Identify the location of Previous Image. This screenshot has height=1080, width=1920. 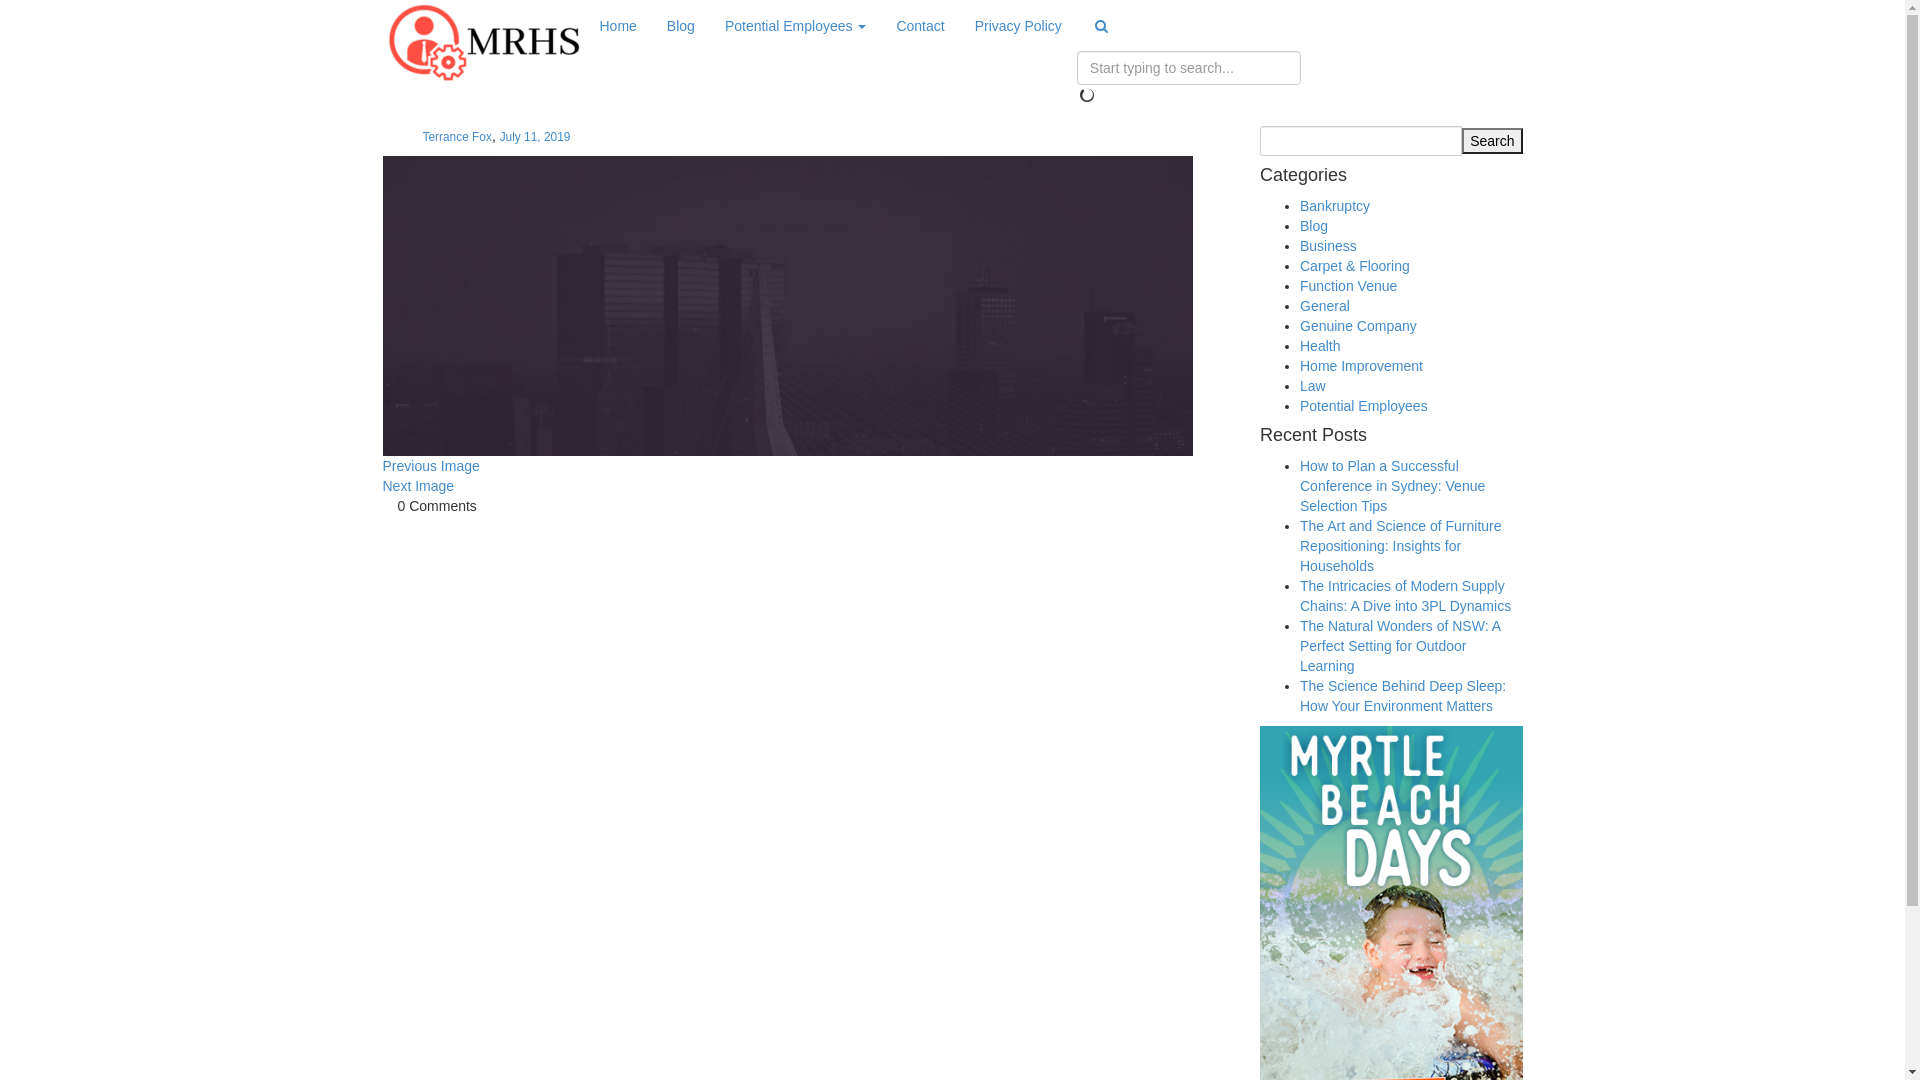
(806, 466).